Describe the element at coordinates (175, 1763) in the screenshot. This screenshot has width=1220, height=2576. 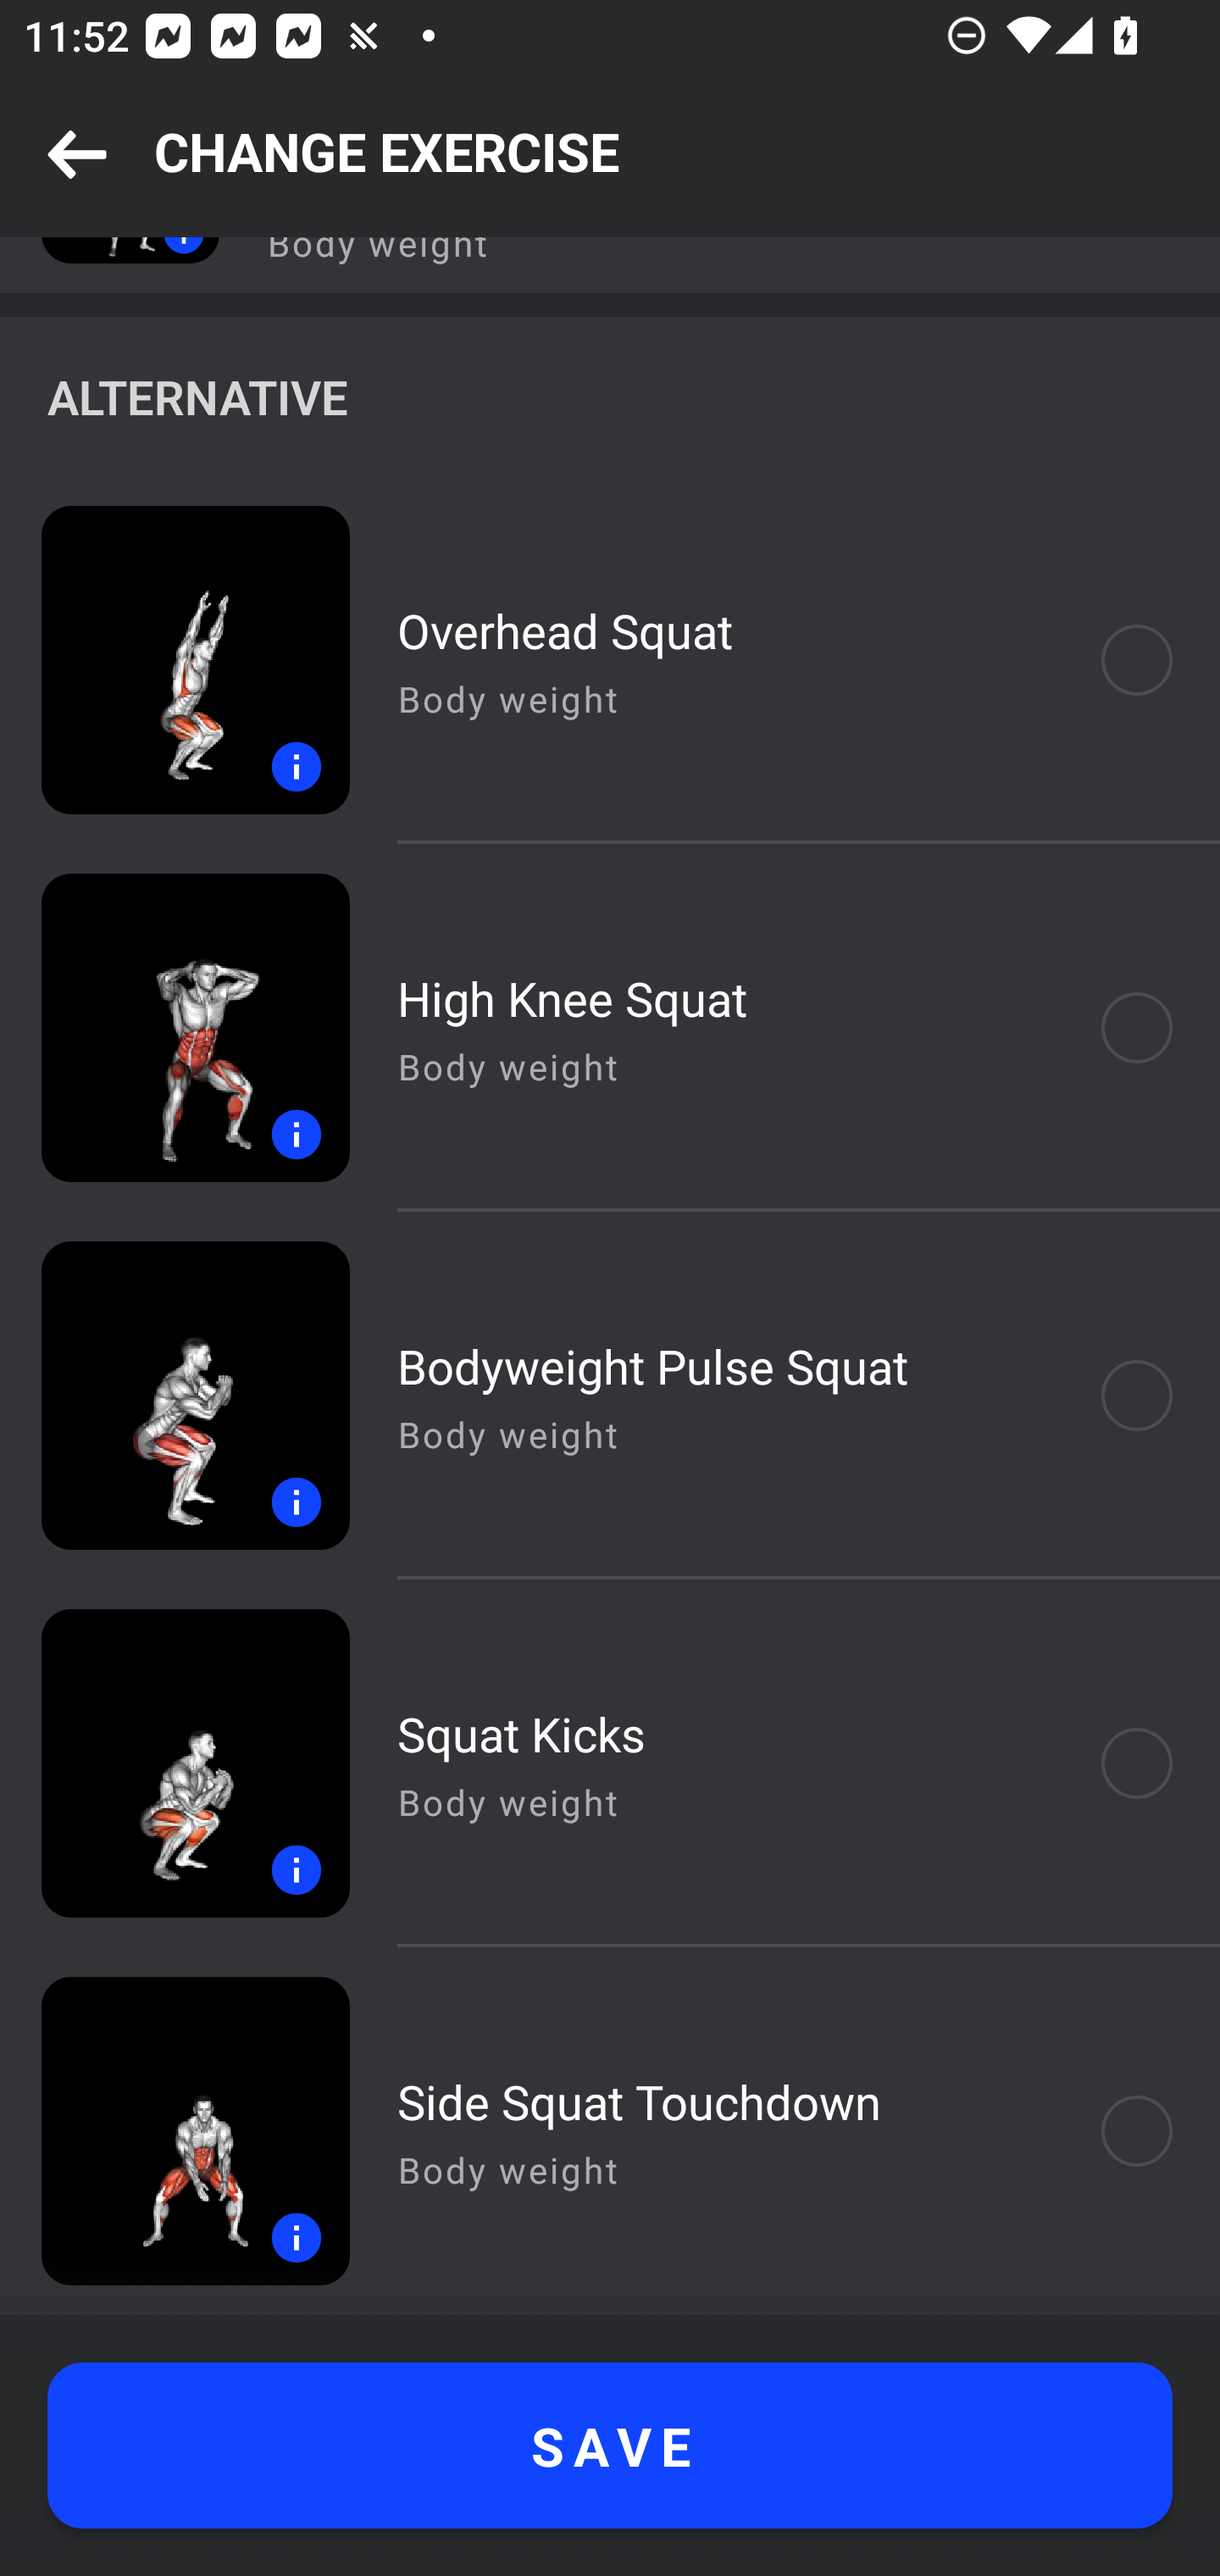
I see `details` at that location.